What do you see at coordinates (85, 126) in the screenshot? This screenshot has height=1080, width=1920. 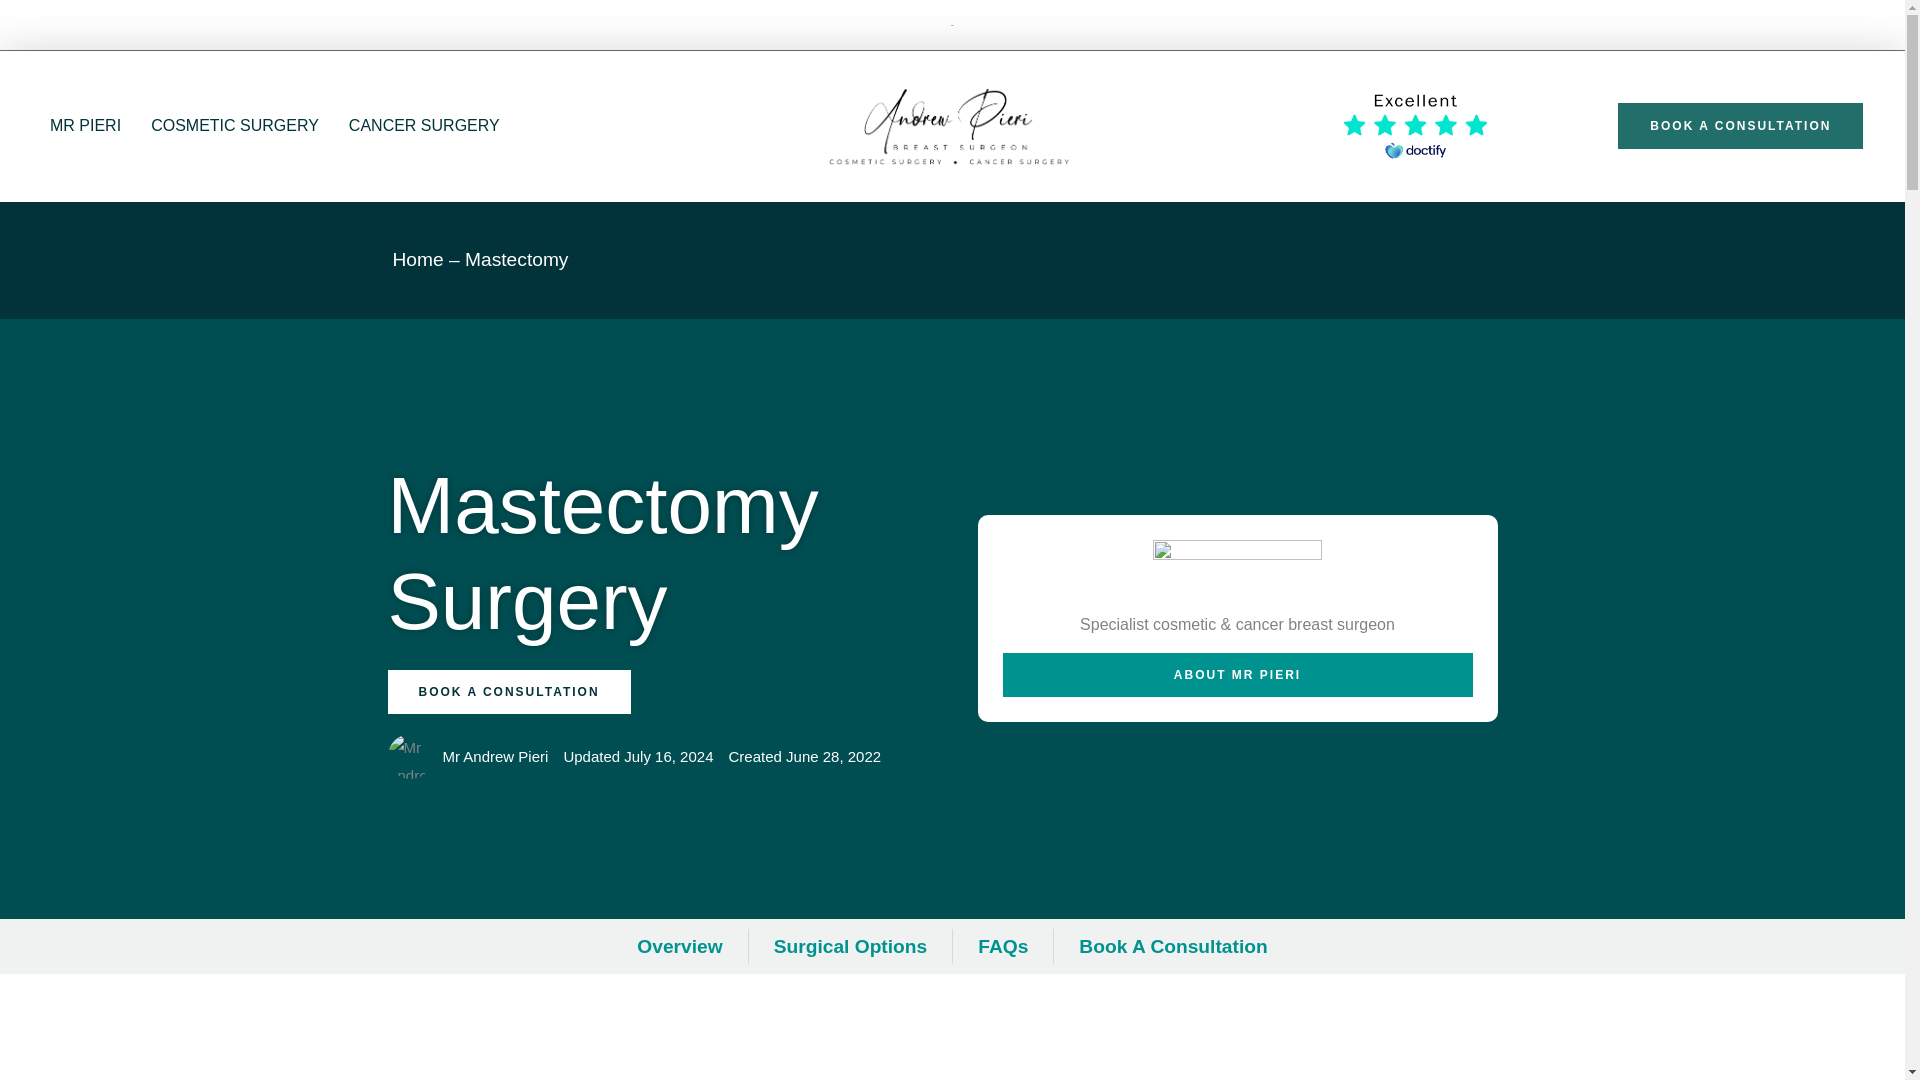 I see `MR PIERI` at bounding box center [85, 126].